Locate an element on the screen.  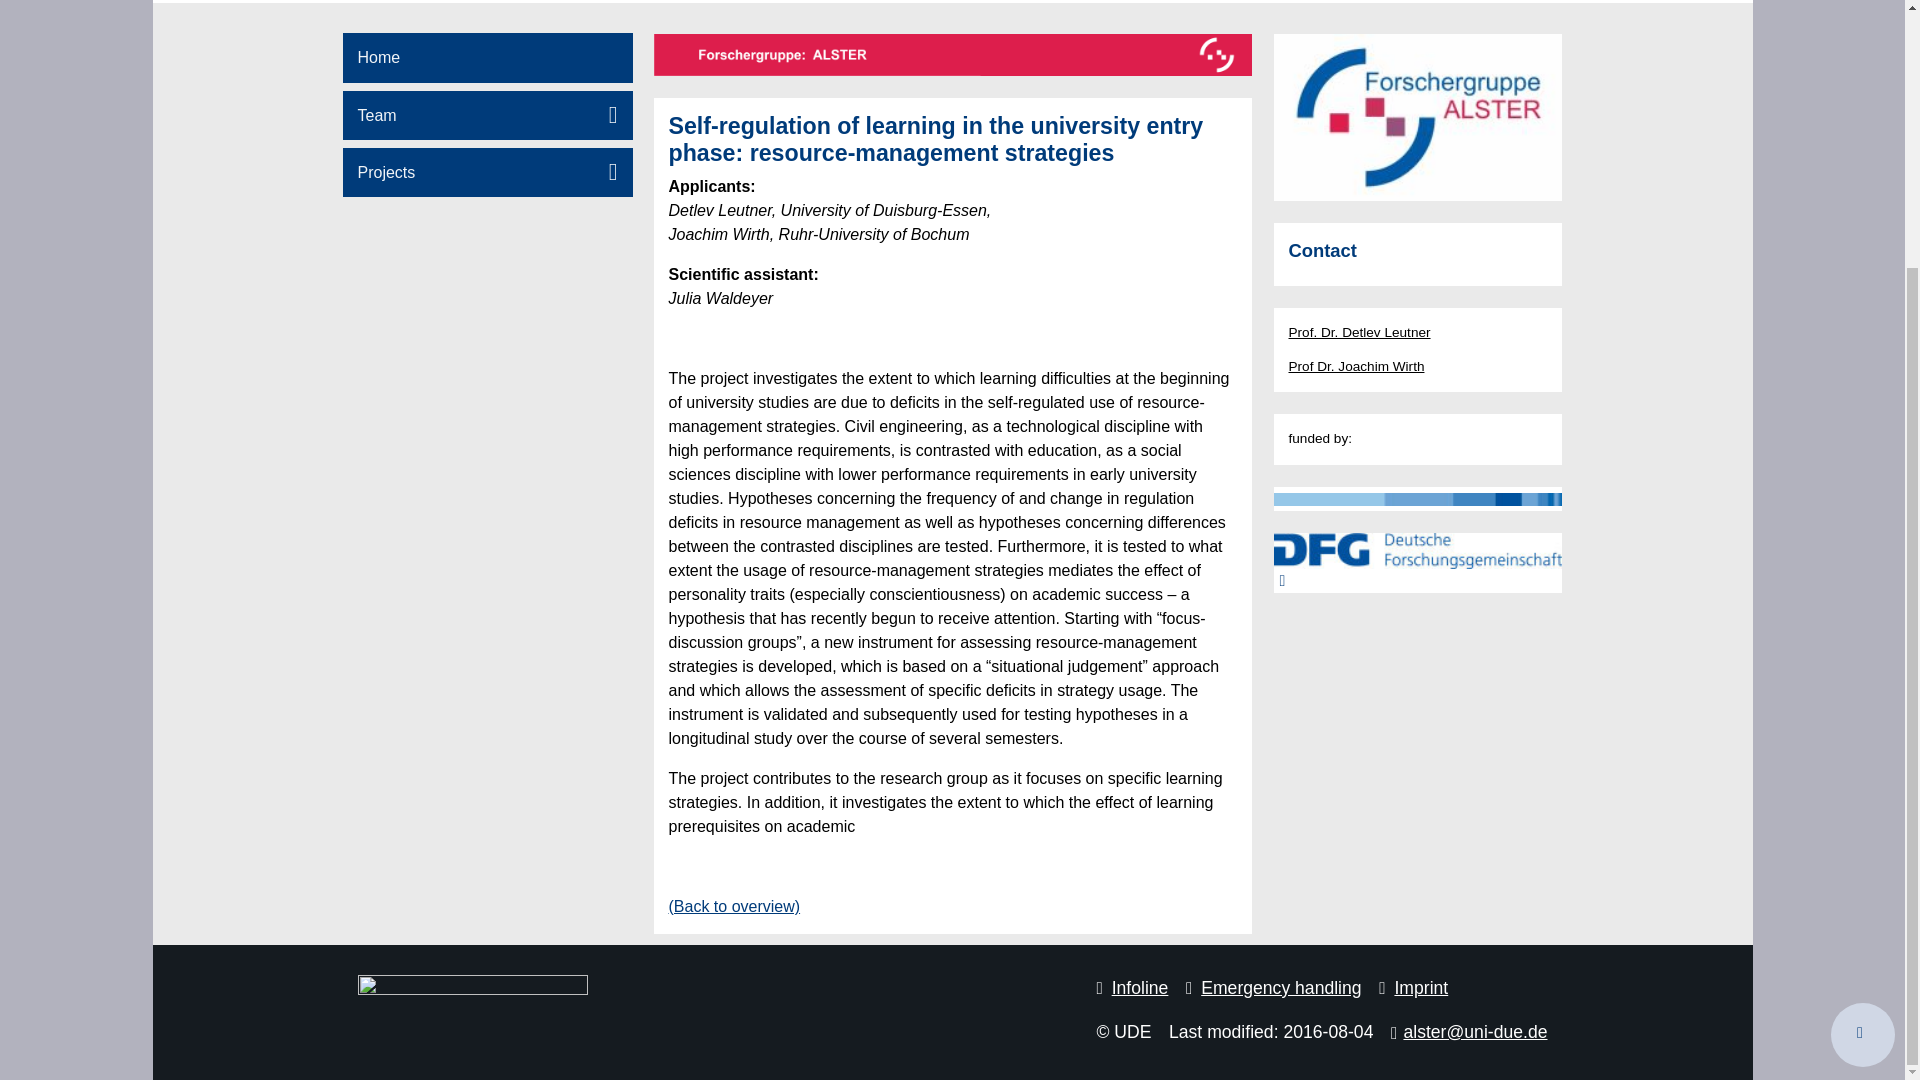
Prof Dr. Joachim Wirth is located at coordinates (1356, 366).